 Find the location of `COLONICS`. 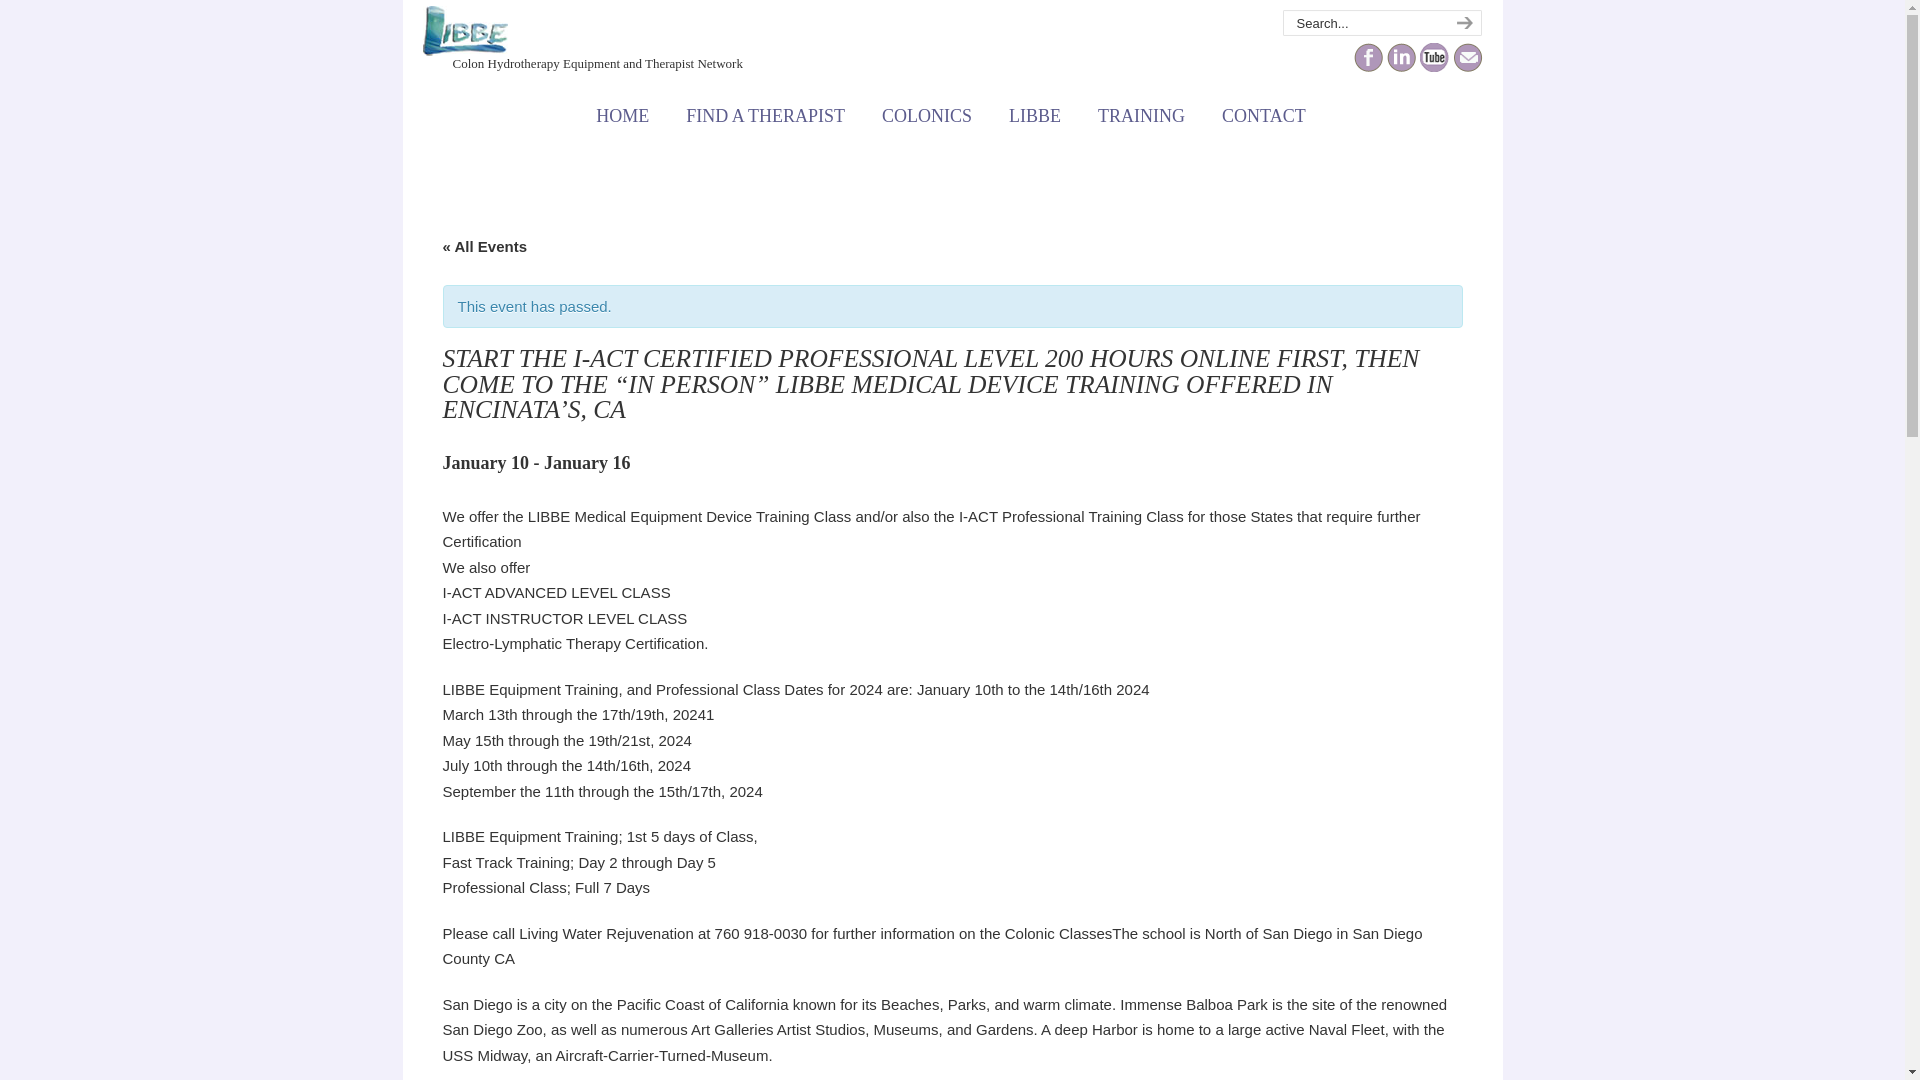

COLONICS is located at coordinates (927, 116).